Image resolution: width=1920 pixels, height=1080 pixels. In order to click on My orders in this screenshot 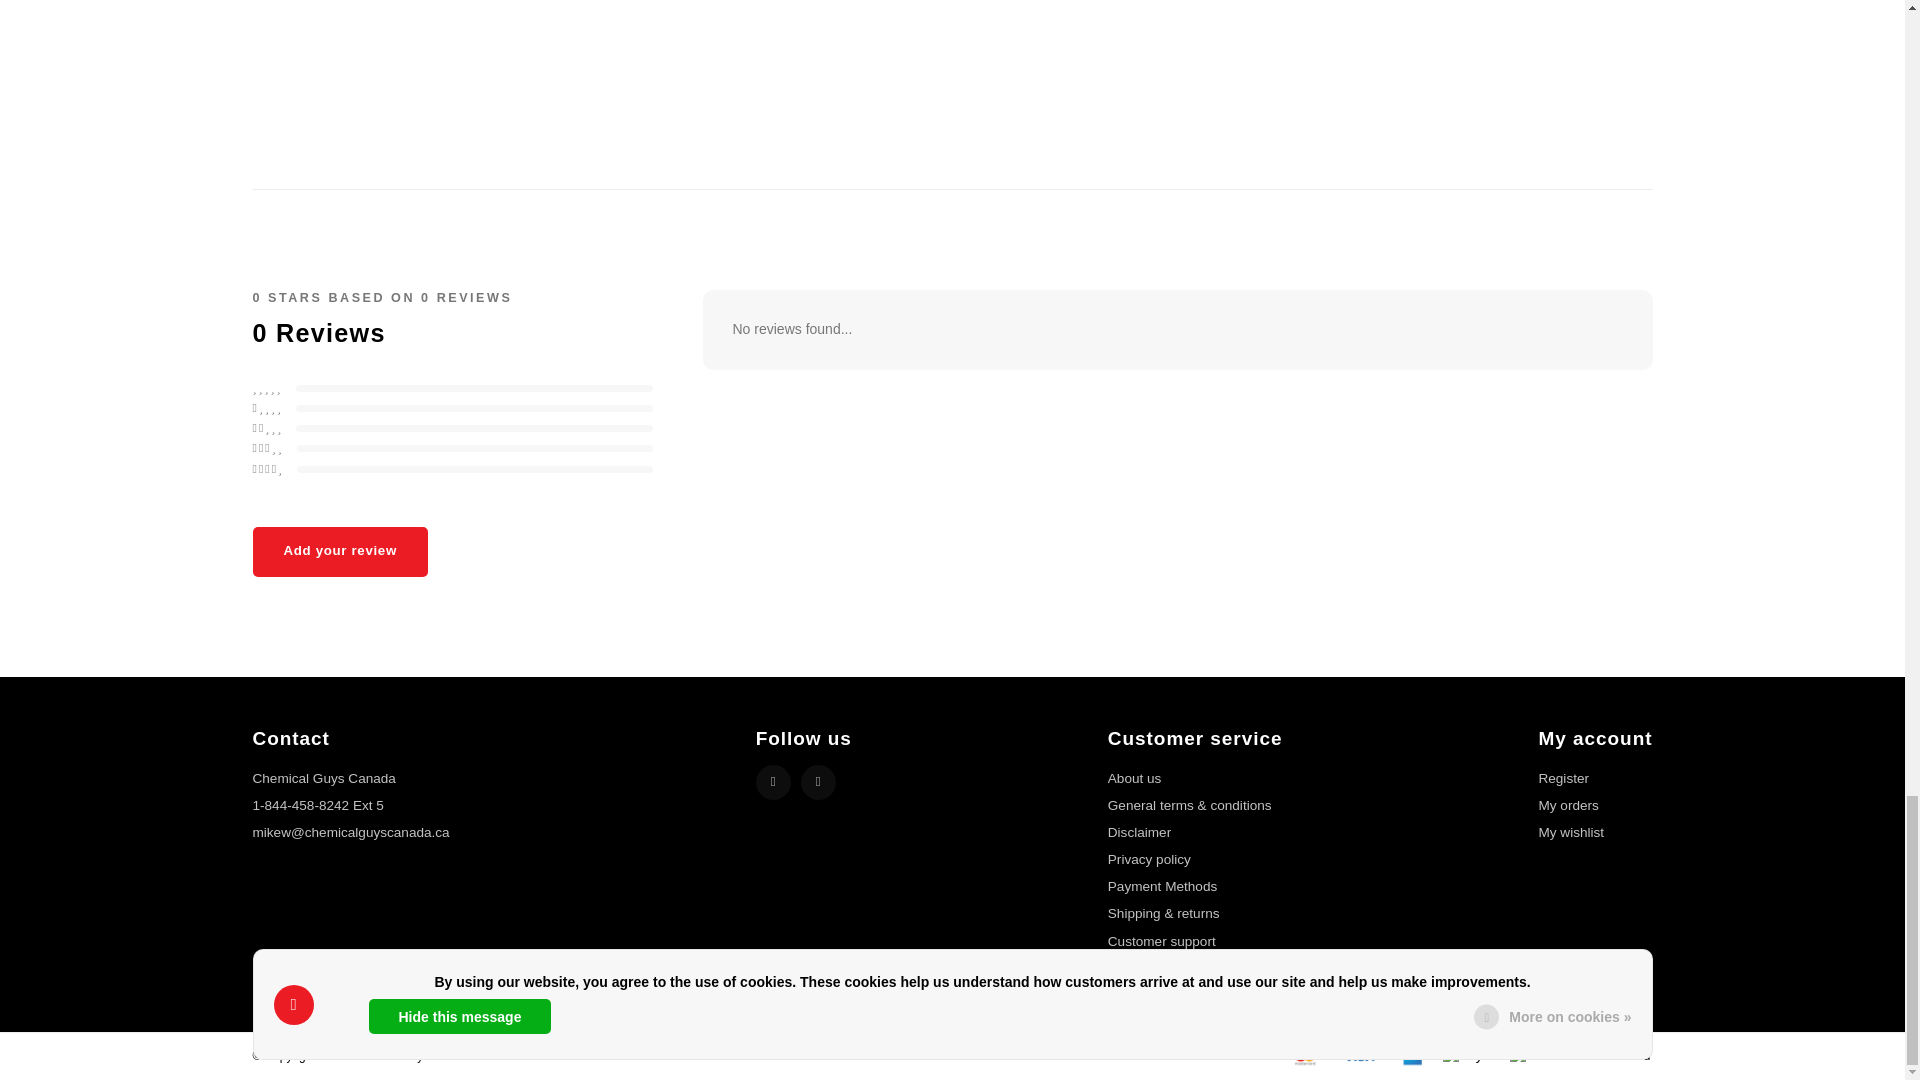, I will do `click(1567, 806)`.